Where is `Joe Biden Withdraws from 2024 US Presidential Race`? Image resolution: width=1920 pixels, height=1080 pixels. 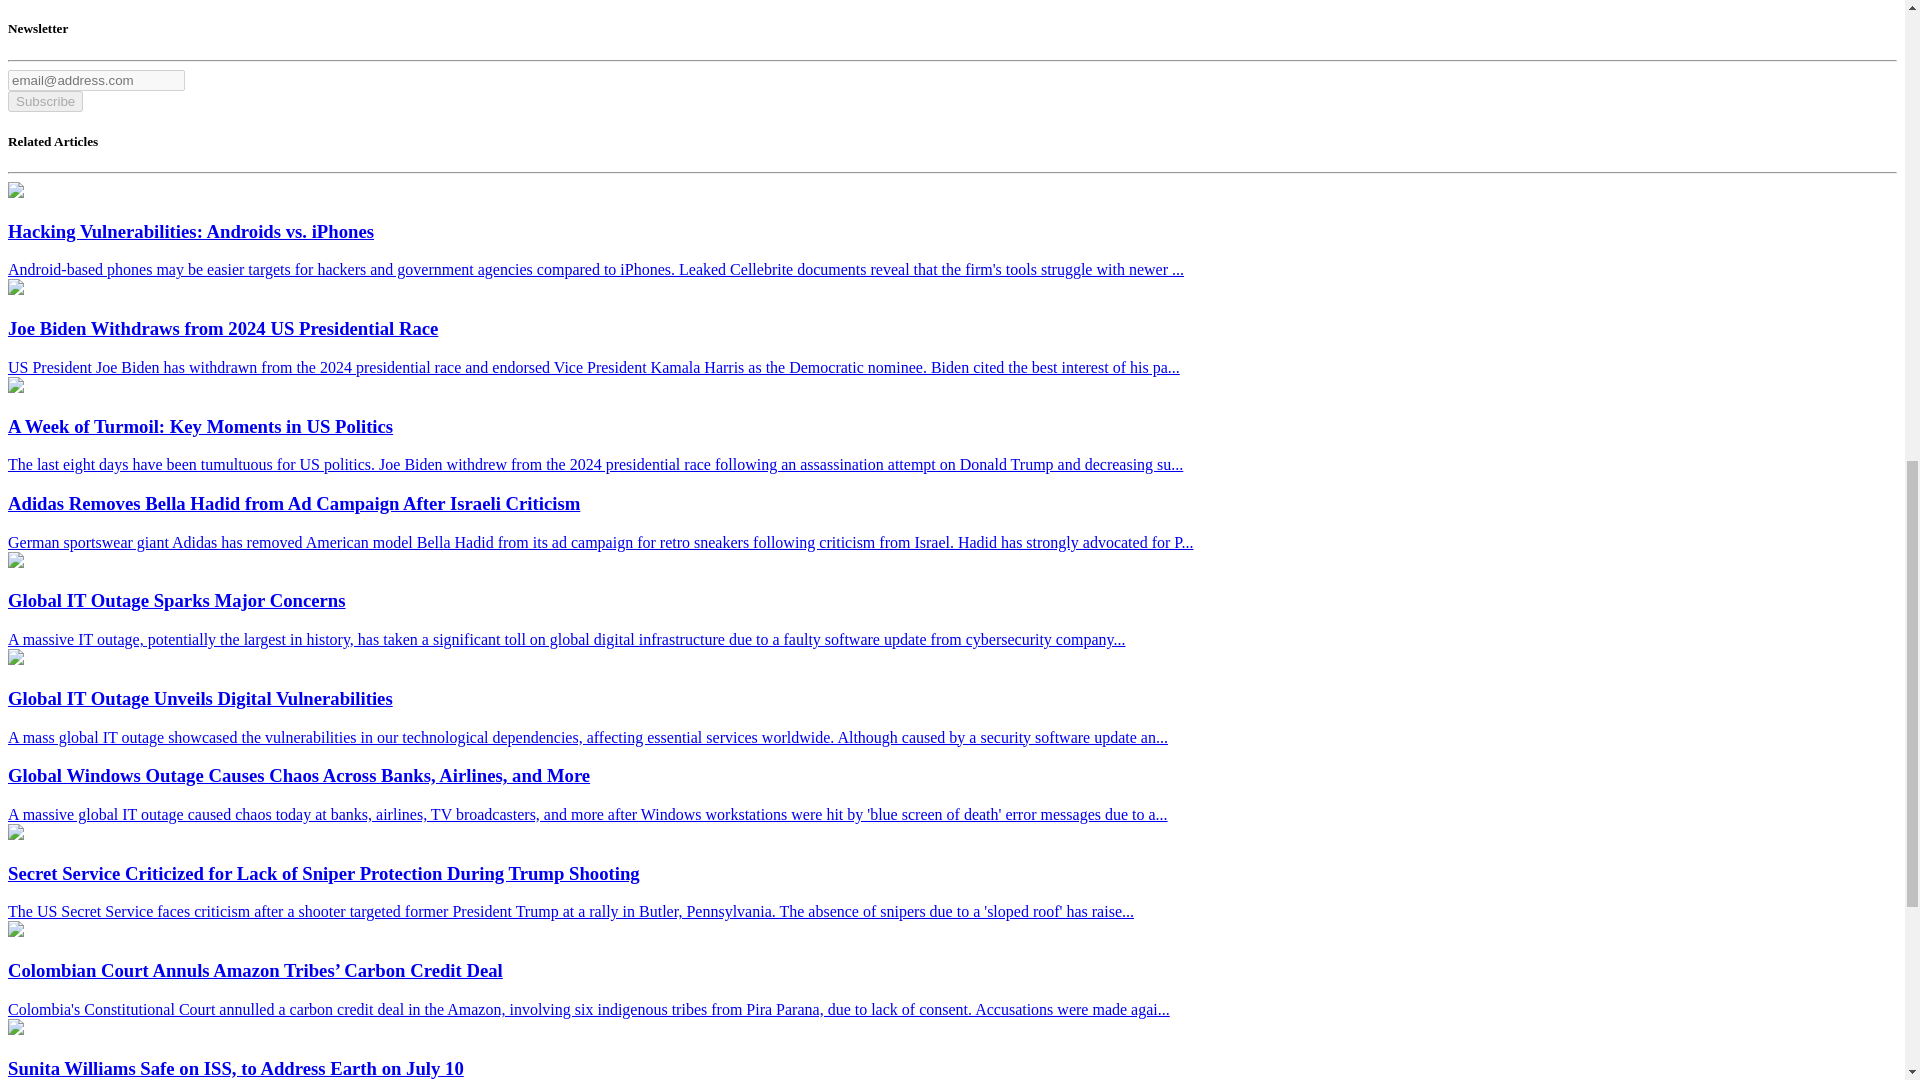 Joe Biden Withdraws from 2024 US Presidential Race is located at coordinates (15, 289).